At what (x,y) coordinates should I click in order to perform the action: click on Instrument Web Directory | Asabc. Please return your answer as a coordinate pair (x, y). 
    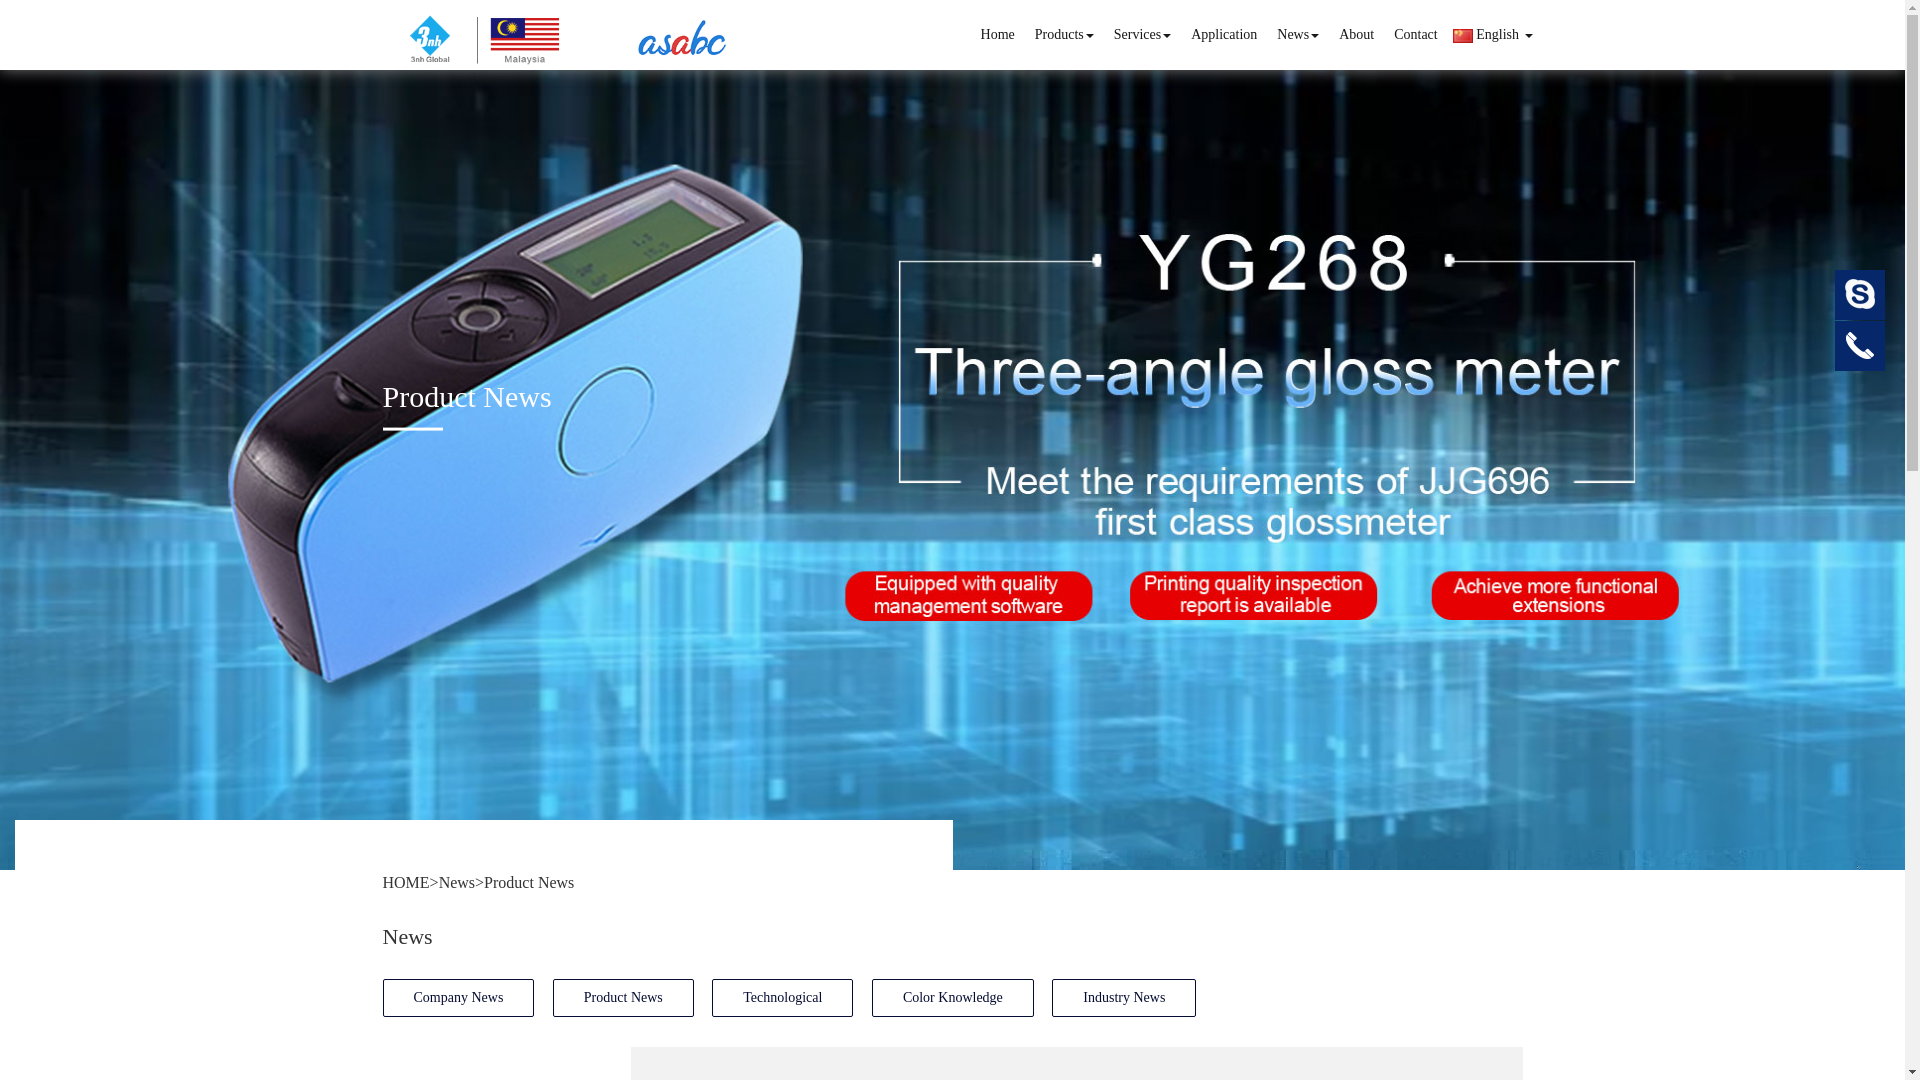
    Looking at the image, I should click on (683, 35).